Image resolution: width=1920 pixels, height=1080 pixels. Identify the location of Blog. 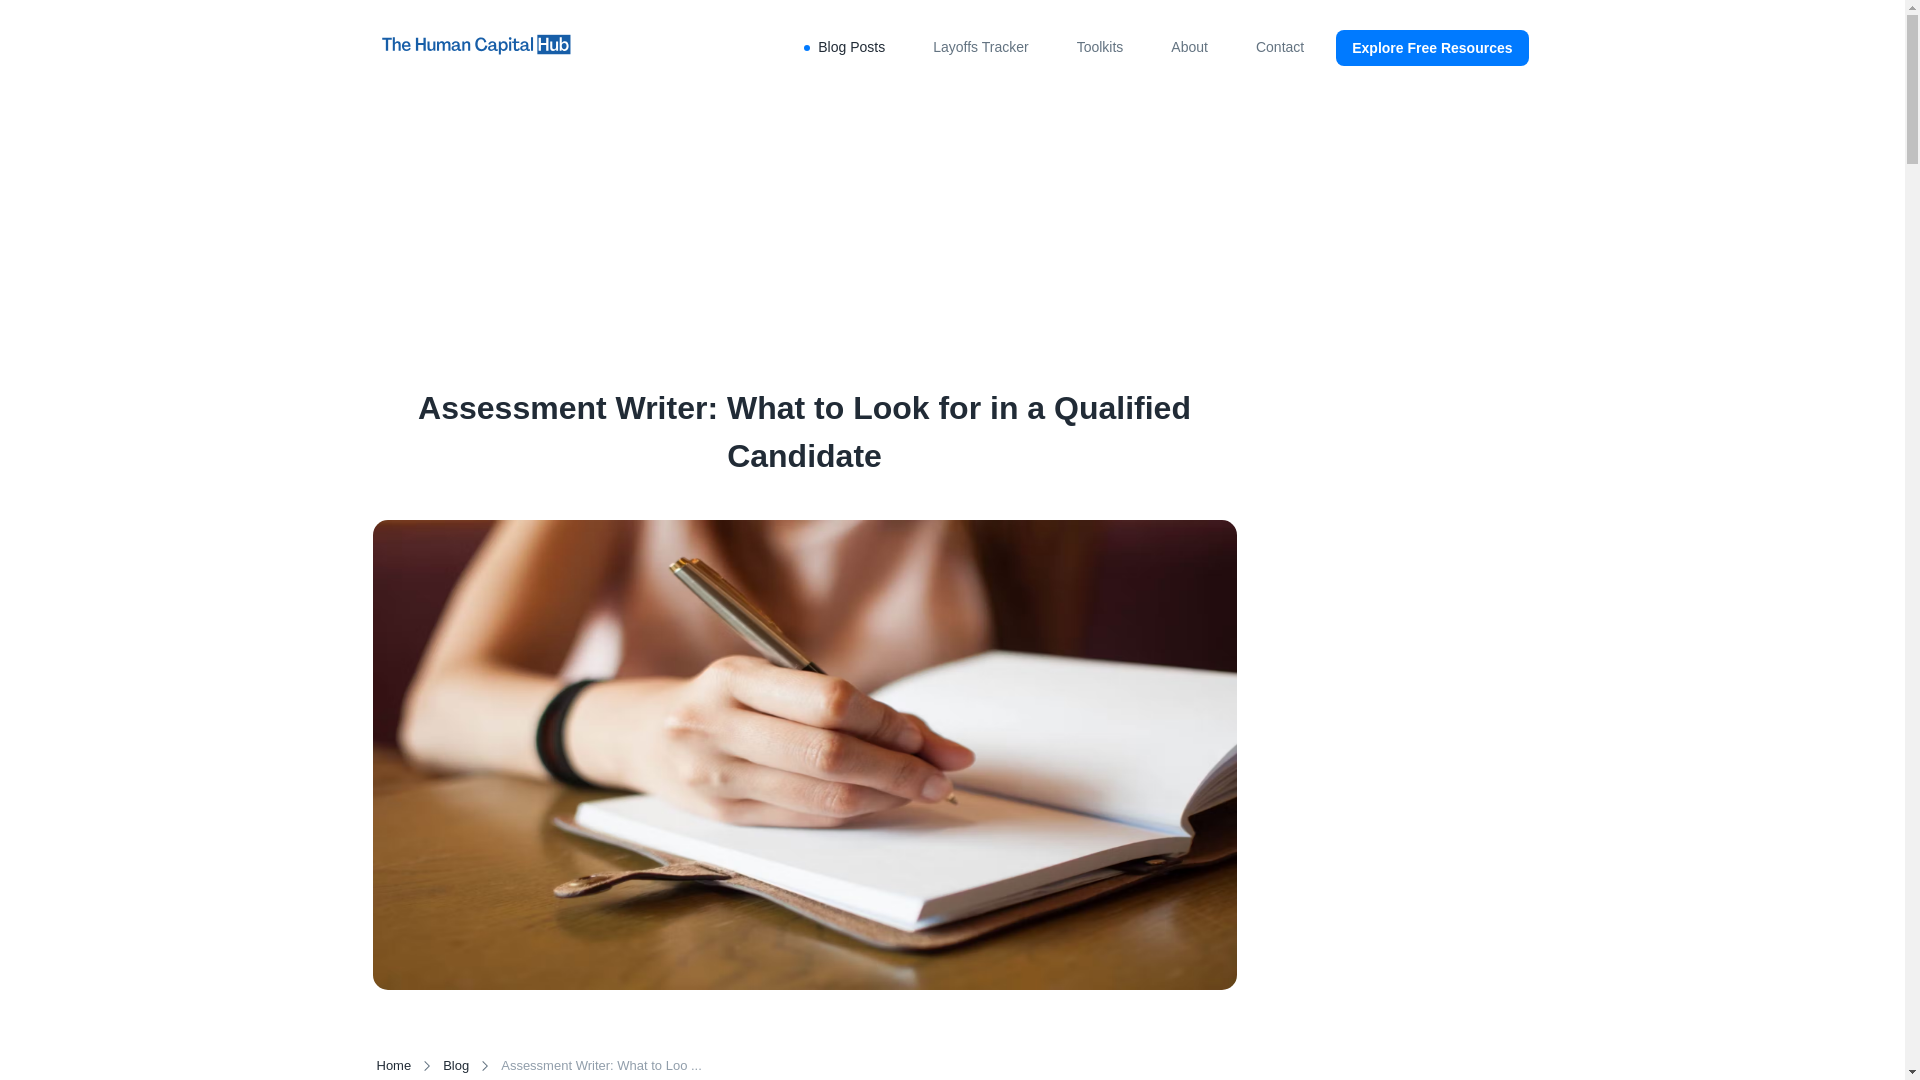
(456, 1066).